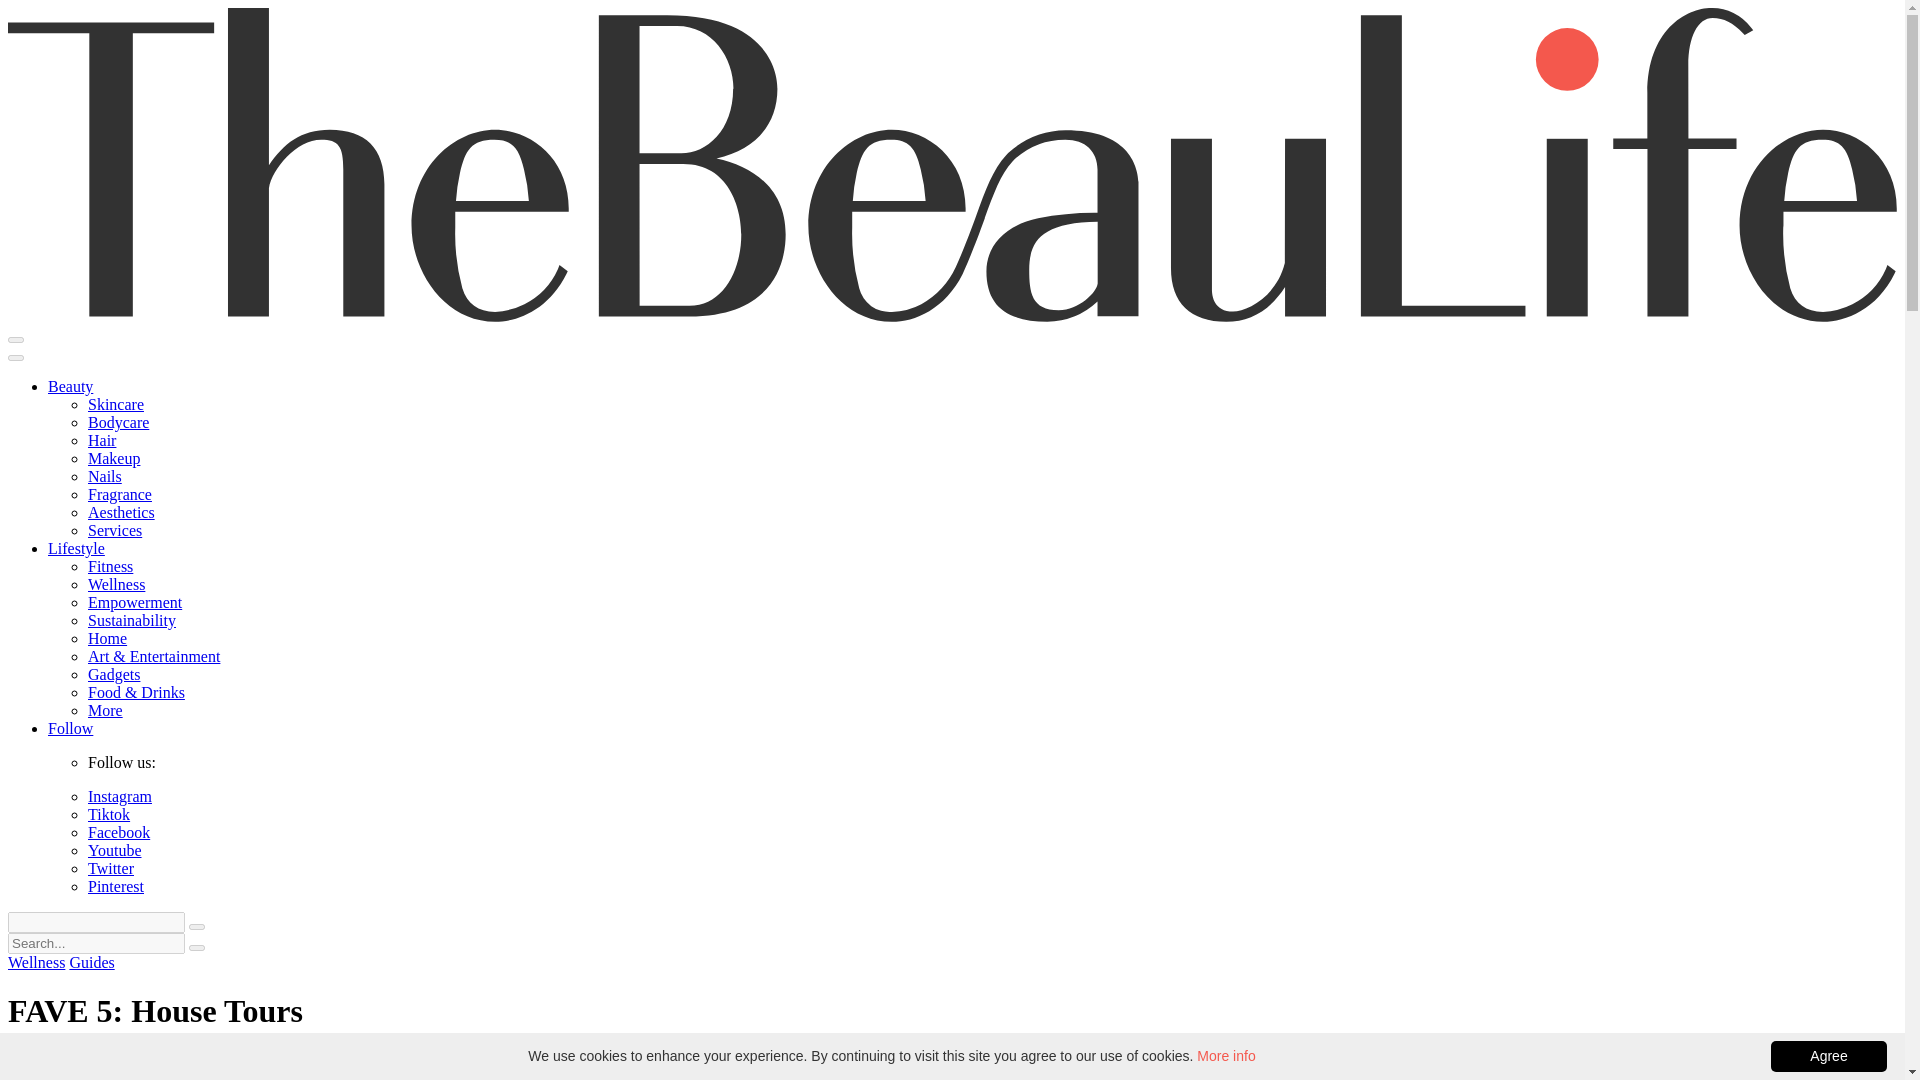 This screenshot has width=1920, height=1080. Describe the element at coordinates (115, 850) in the screenshot. I see `Youtube` at that location.